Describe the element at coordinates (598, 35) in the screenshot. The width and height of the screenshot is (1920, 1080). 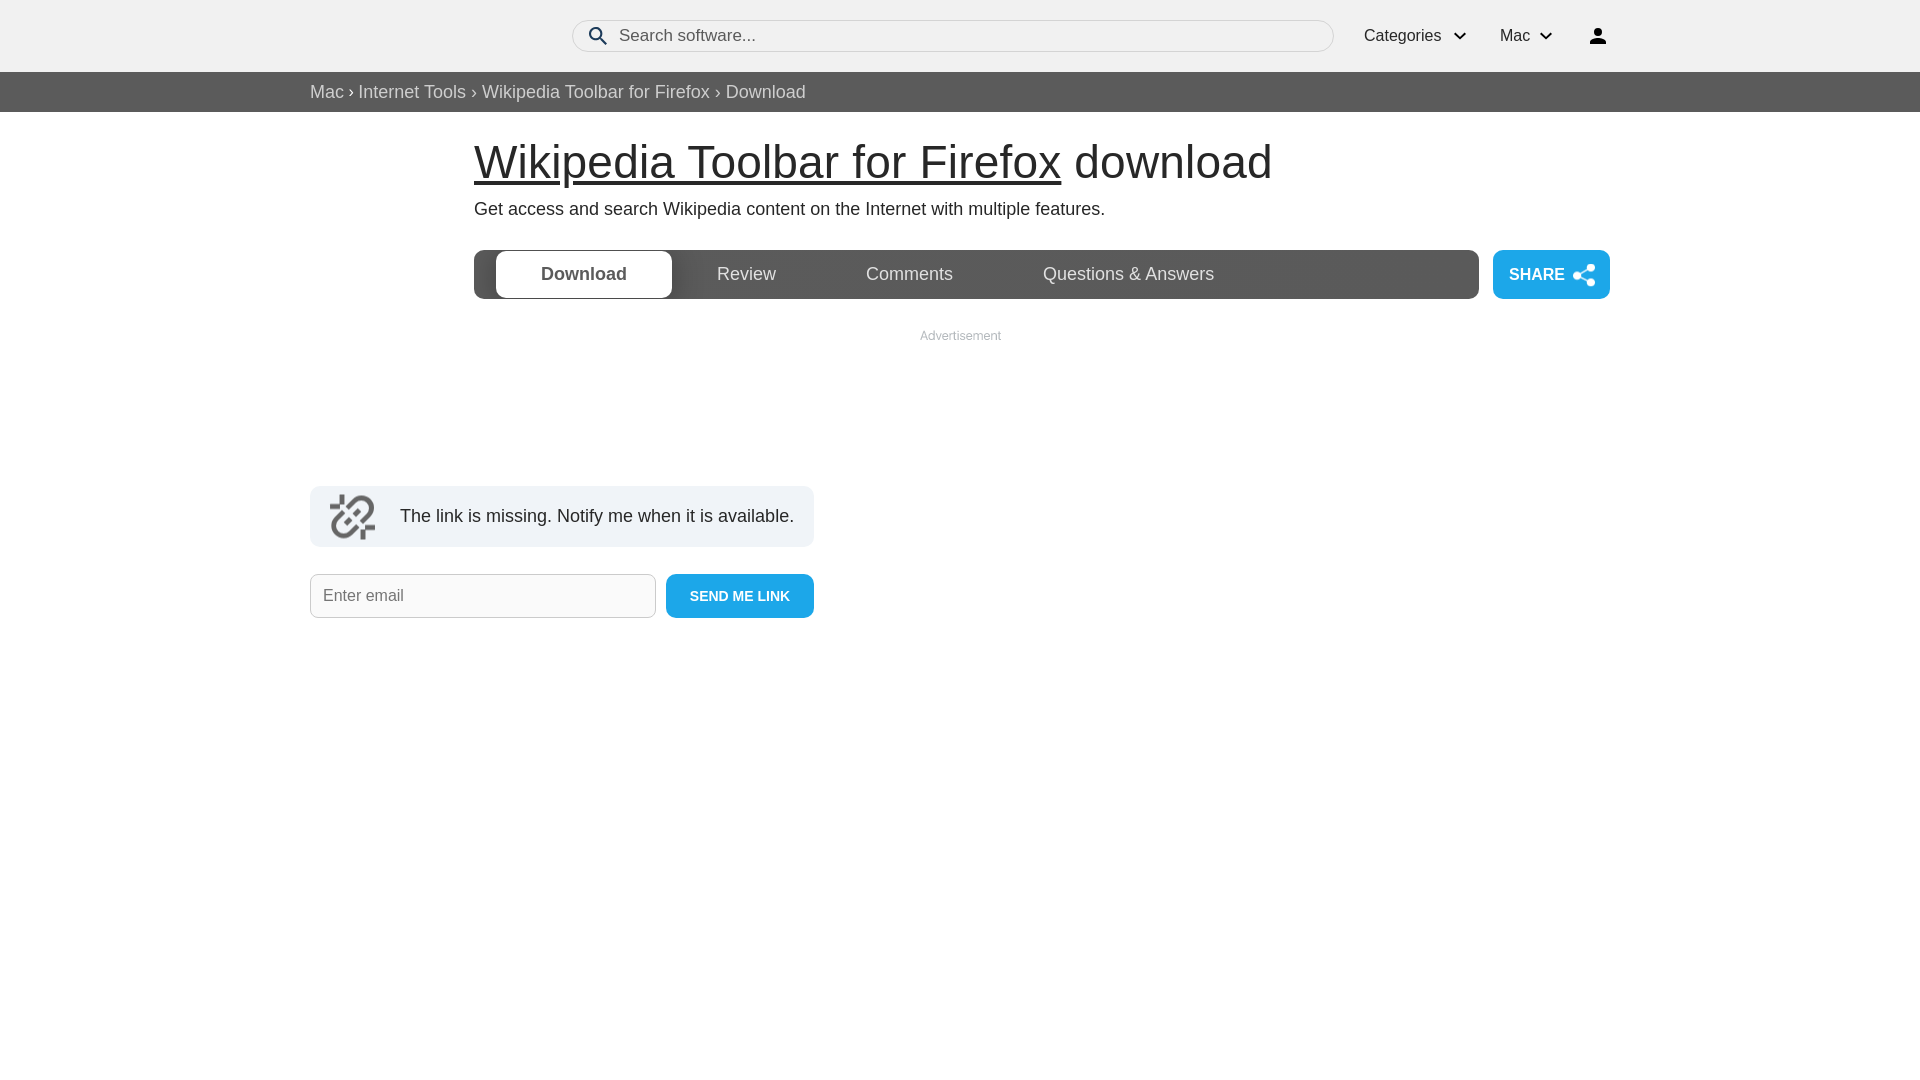
I see `Search` at that location.